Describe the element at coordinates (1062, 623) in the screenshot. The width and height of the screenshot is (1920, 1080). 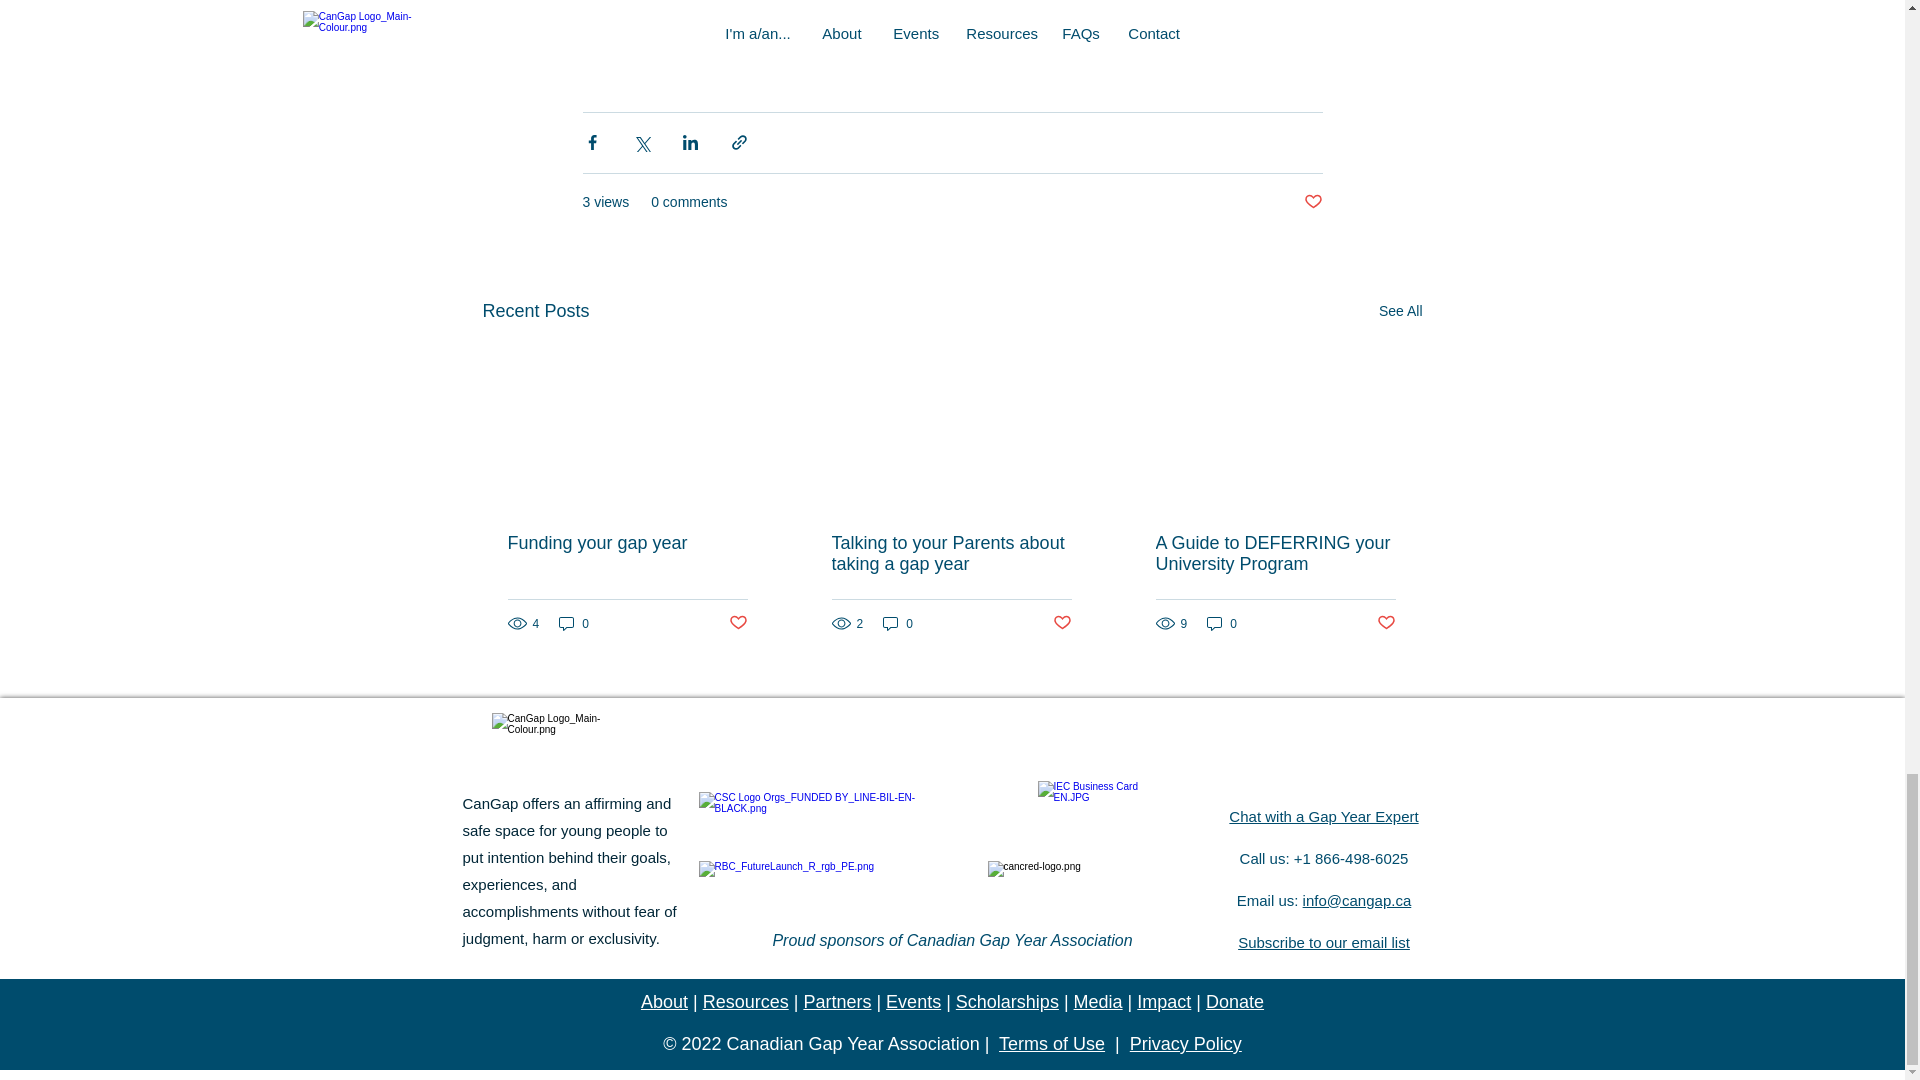
I see `Post not marked as liked` at that location.